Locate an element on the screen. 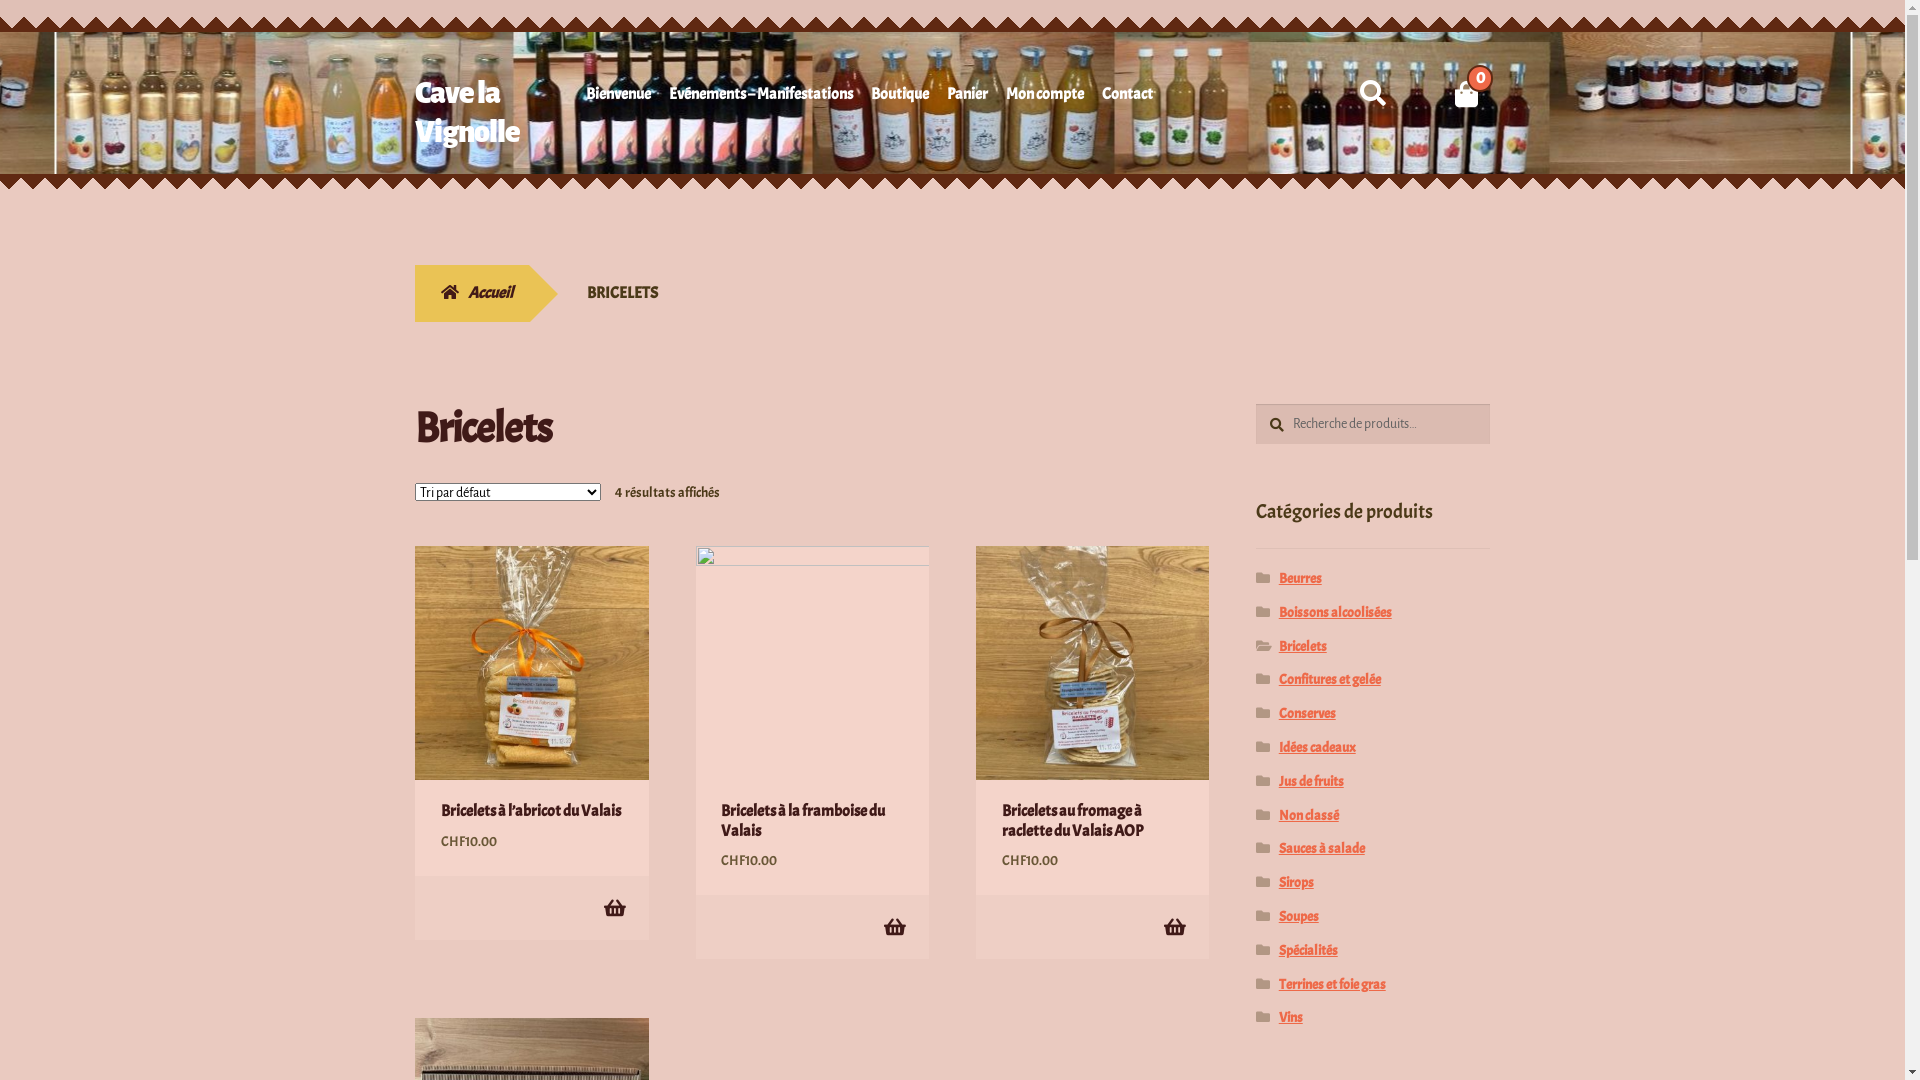 Image resolution: width=1920 pixels, height=1080 pixels. Recherche is located at coordinates (1256, 404).